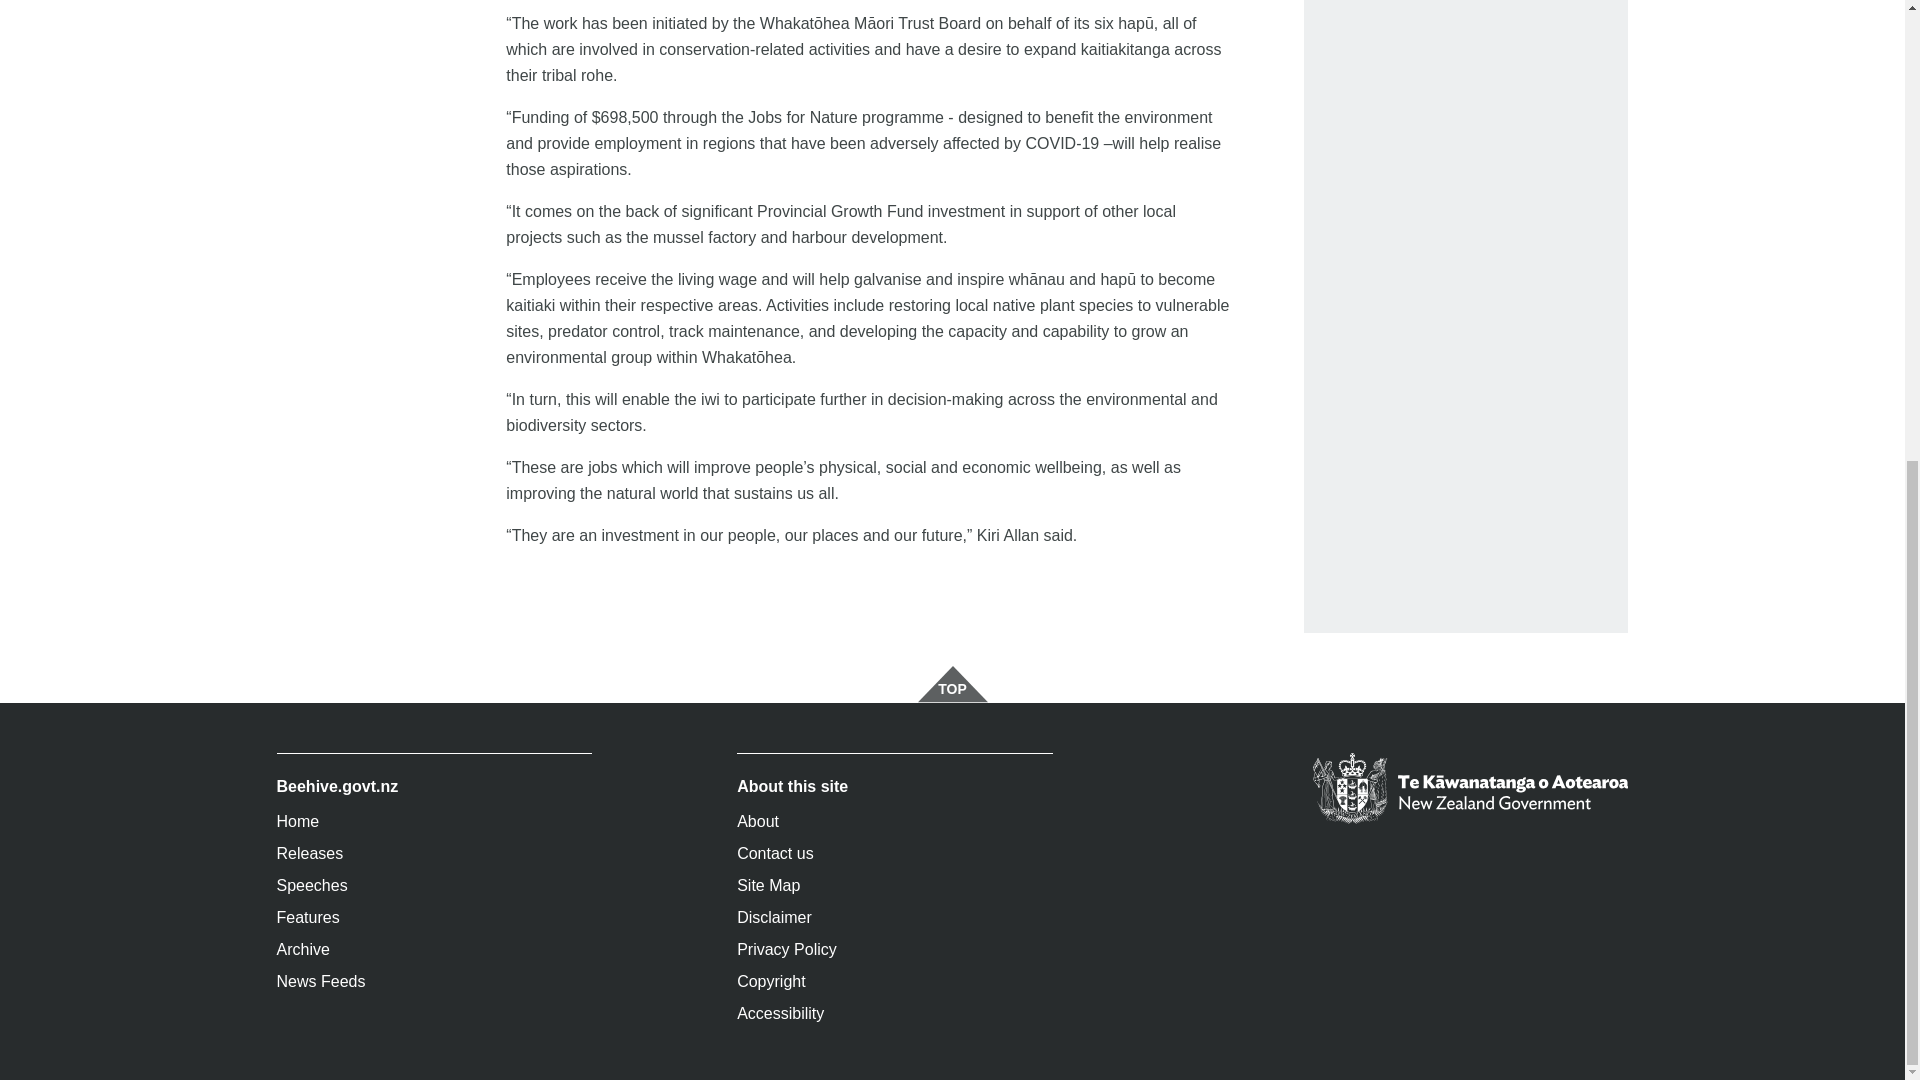 The image size is (1920, 1080). I want to click on Archive, so click(434, 950).